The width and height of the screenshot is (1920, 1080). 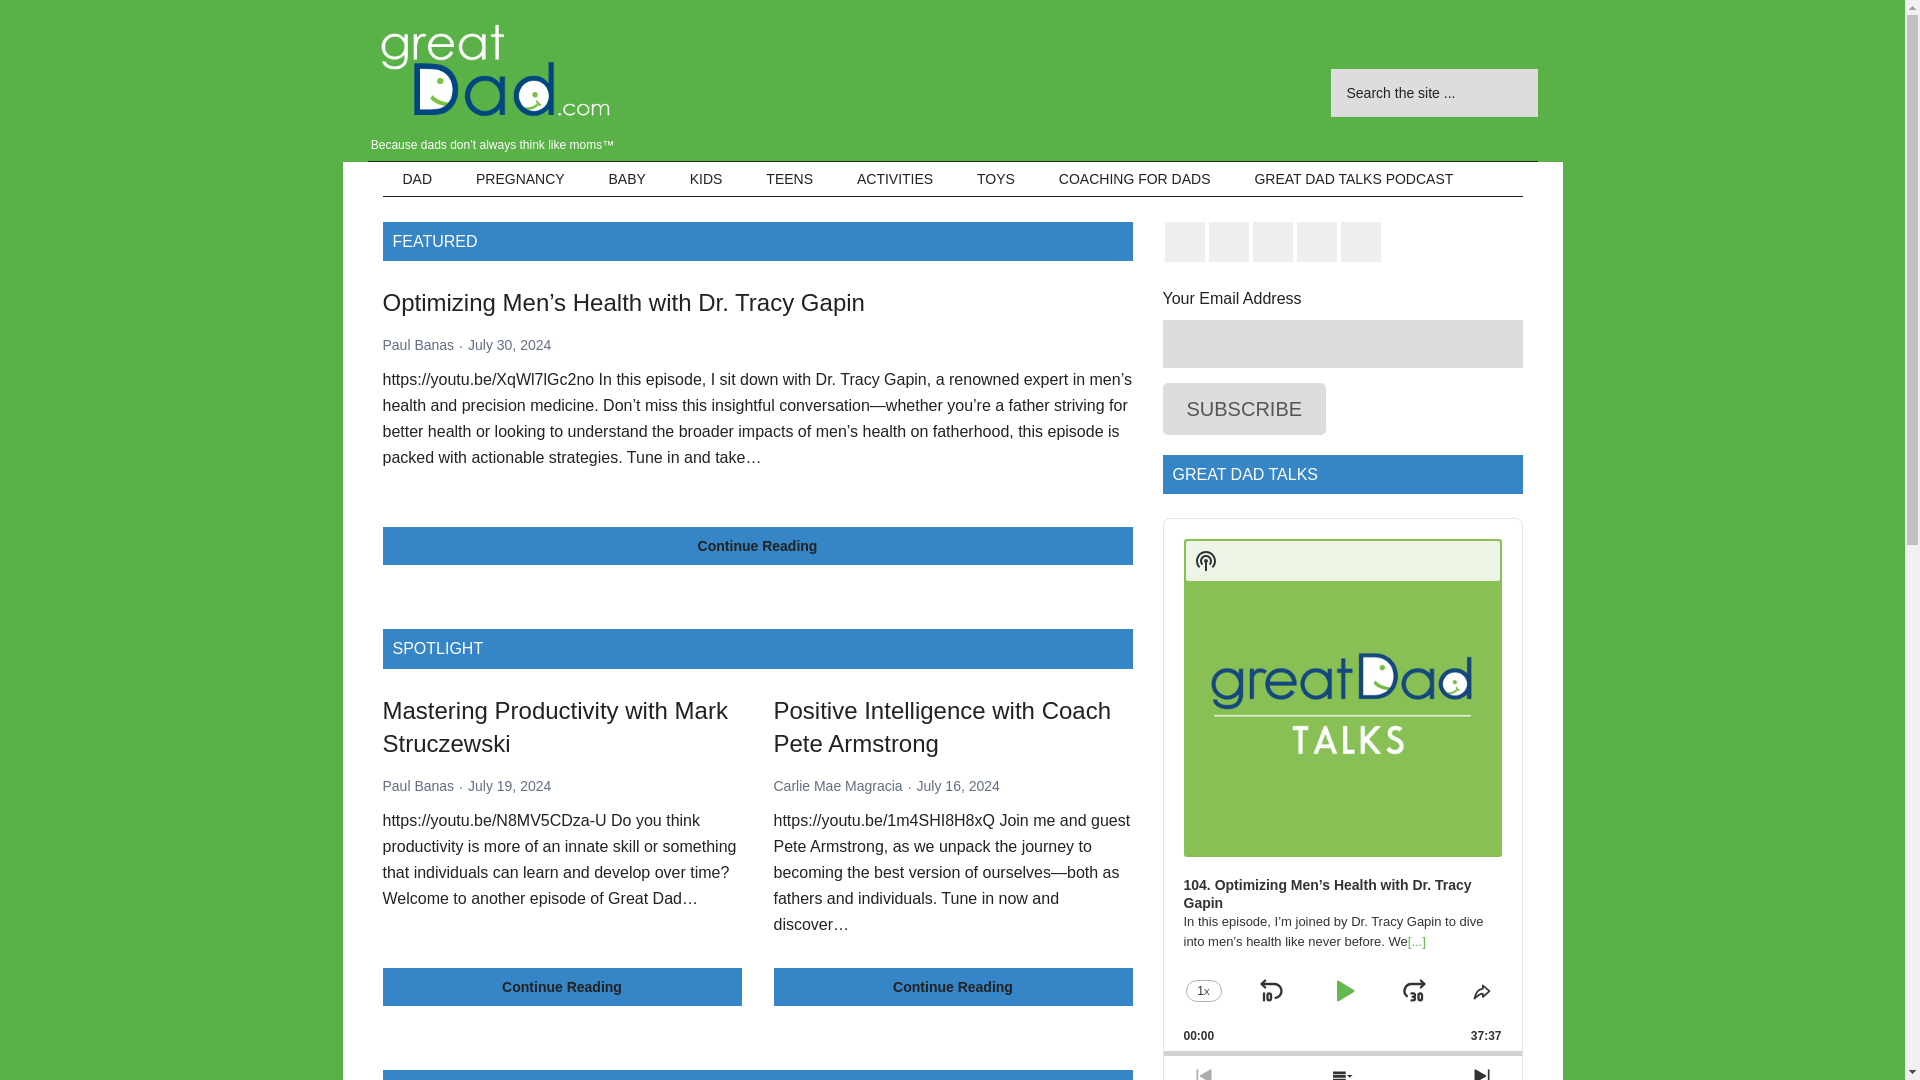 I want to click on BABY, so click(x=628, y=178).